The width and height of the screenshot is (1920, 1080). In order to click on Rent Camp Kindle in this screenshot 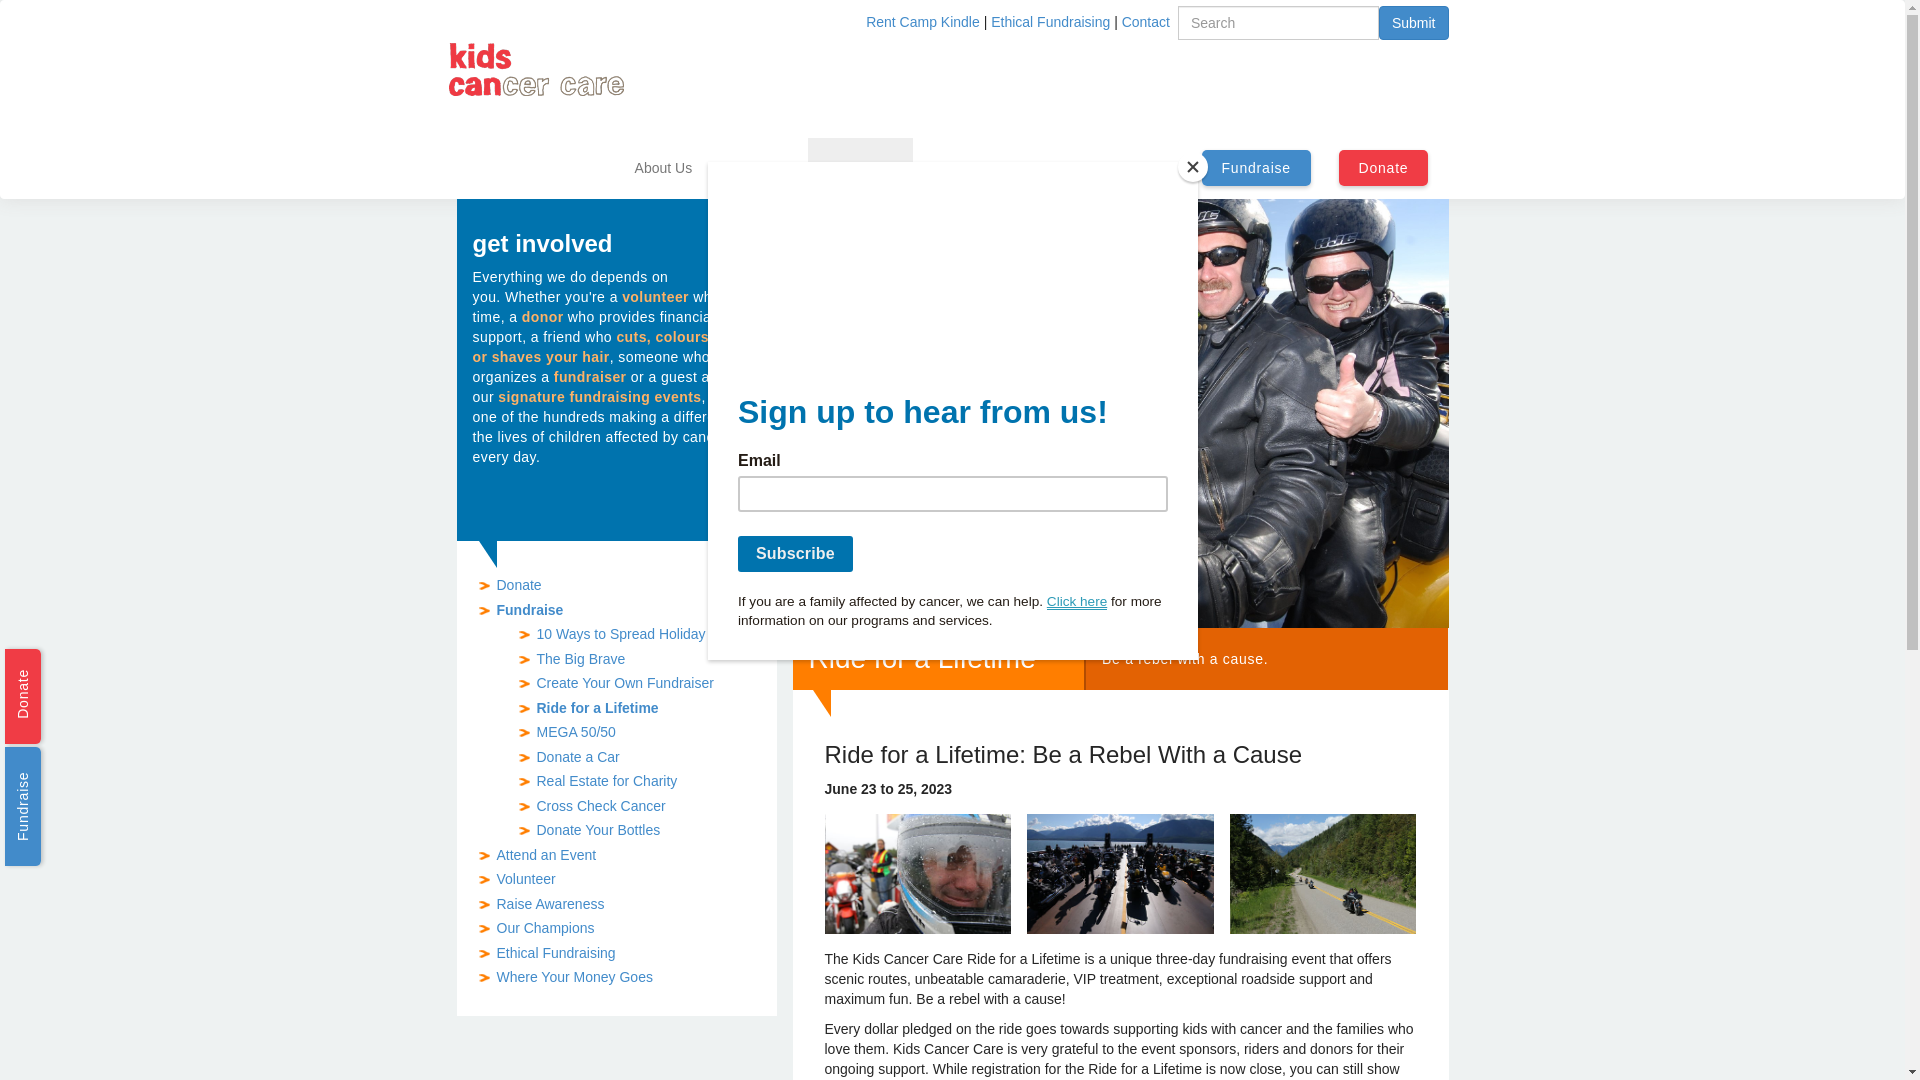, I will do `click(922, 22)`.